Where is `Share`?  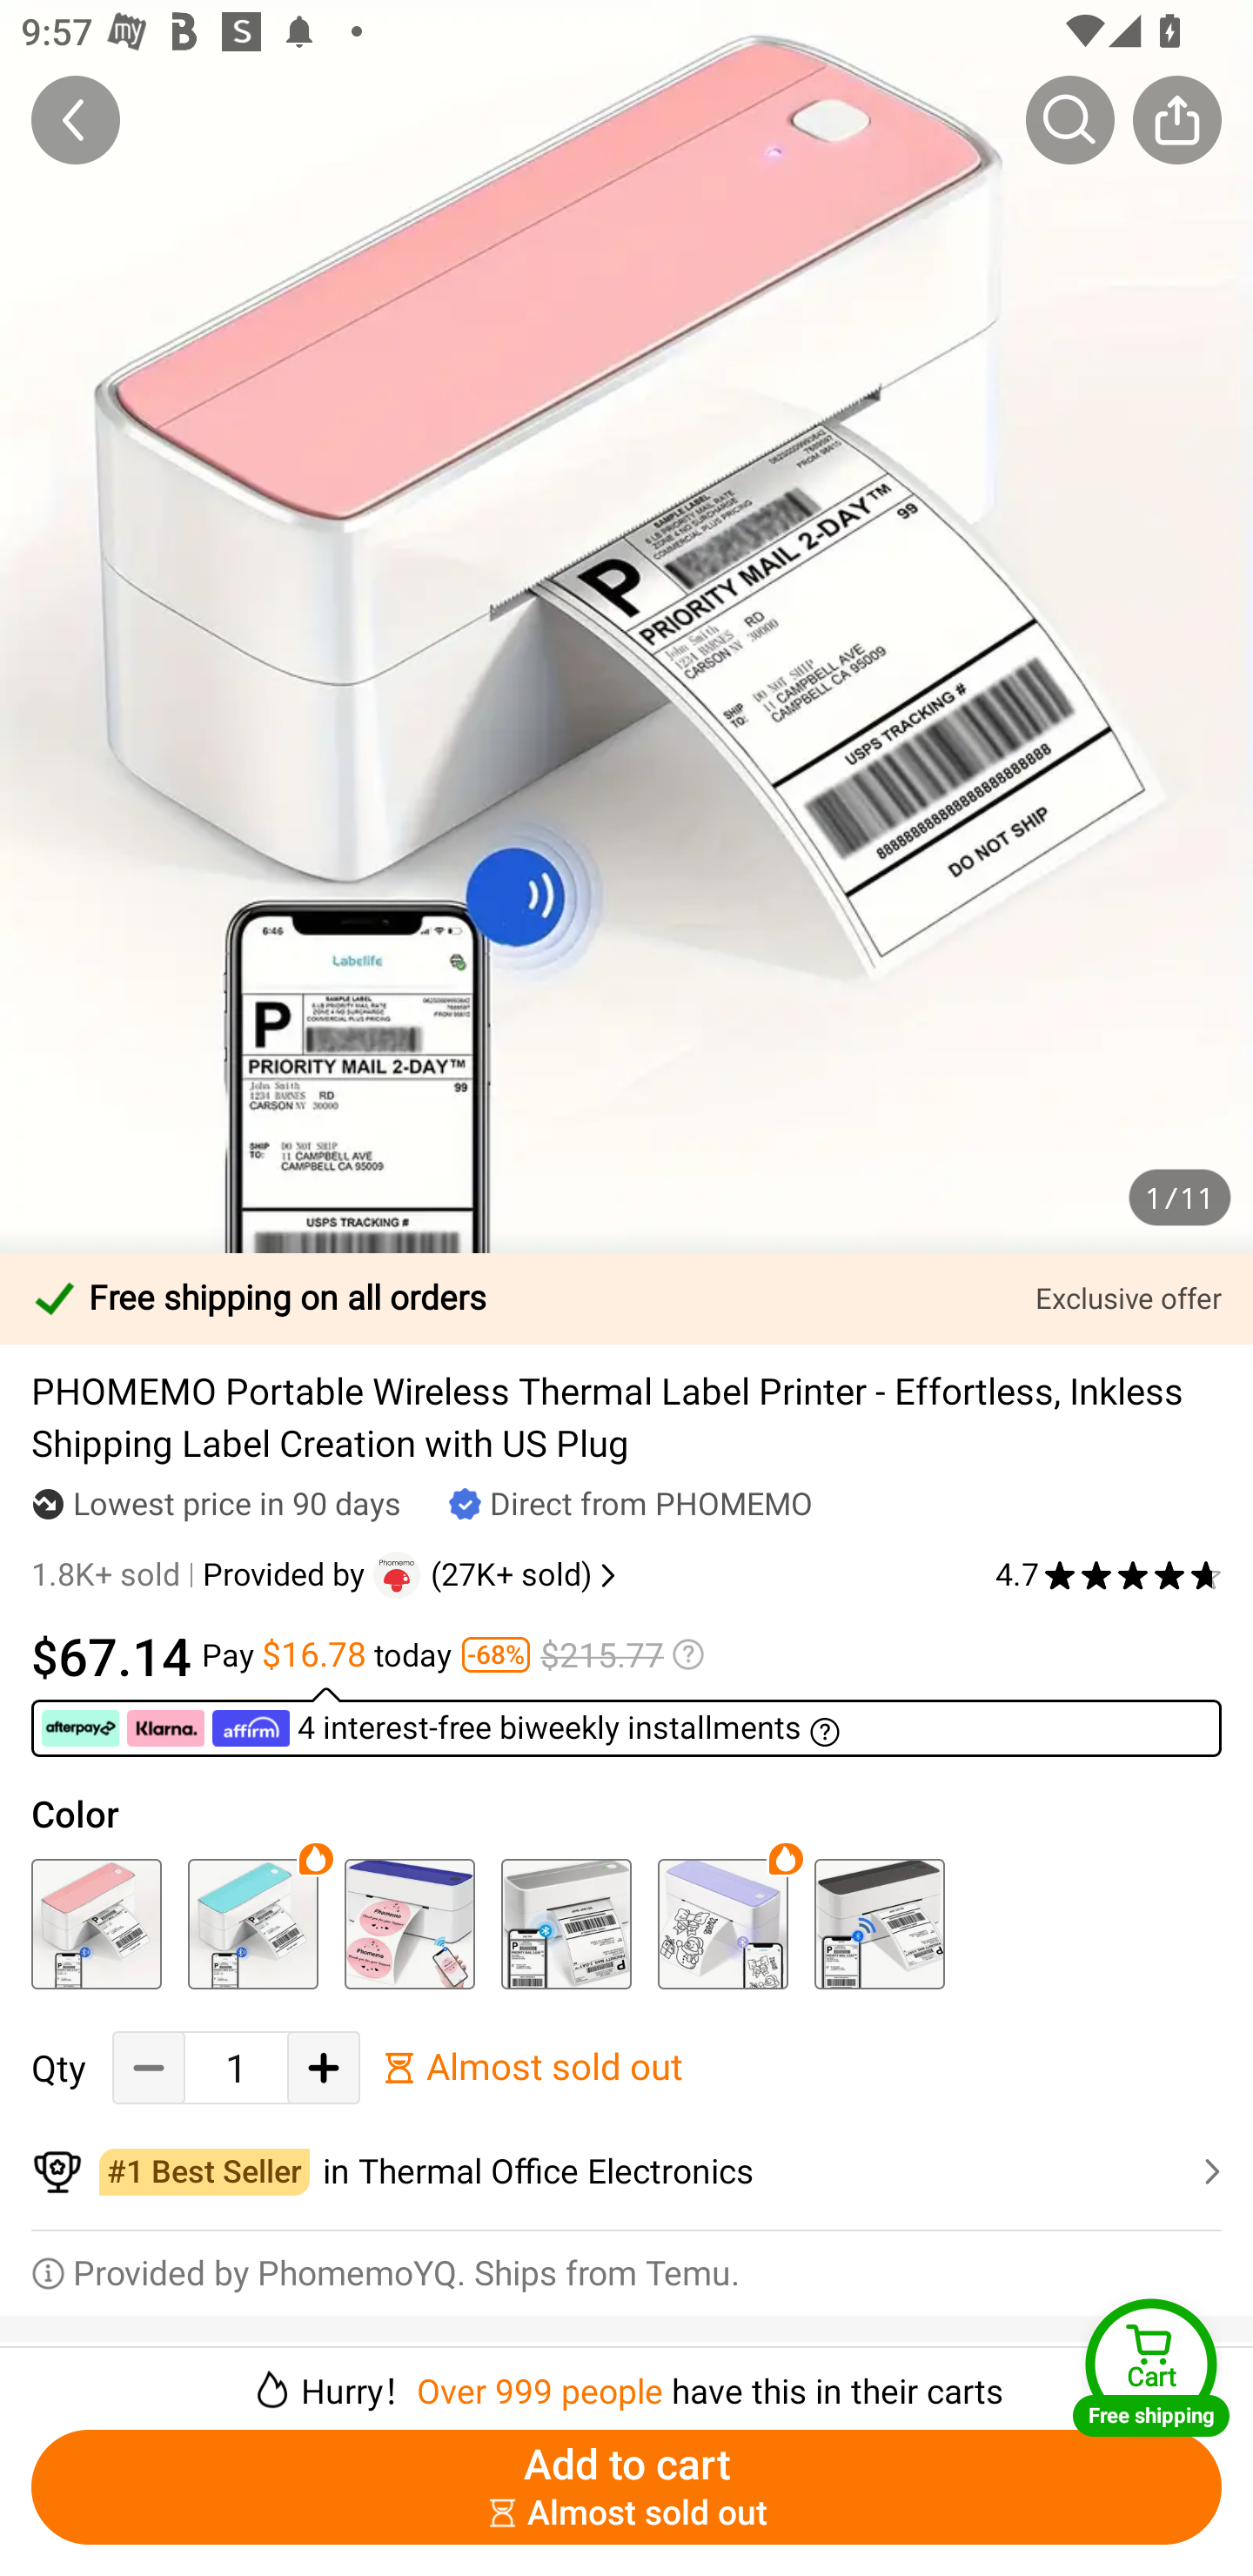
Share is located at coordinates (1176, 119).